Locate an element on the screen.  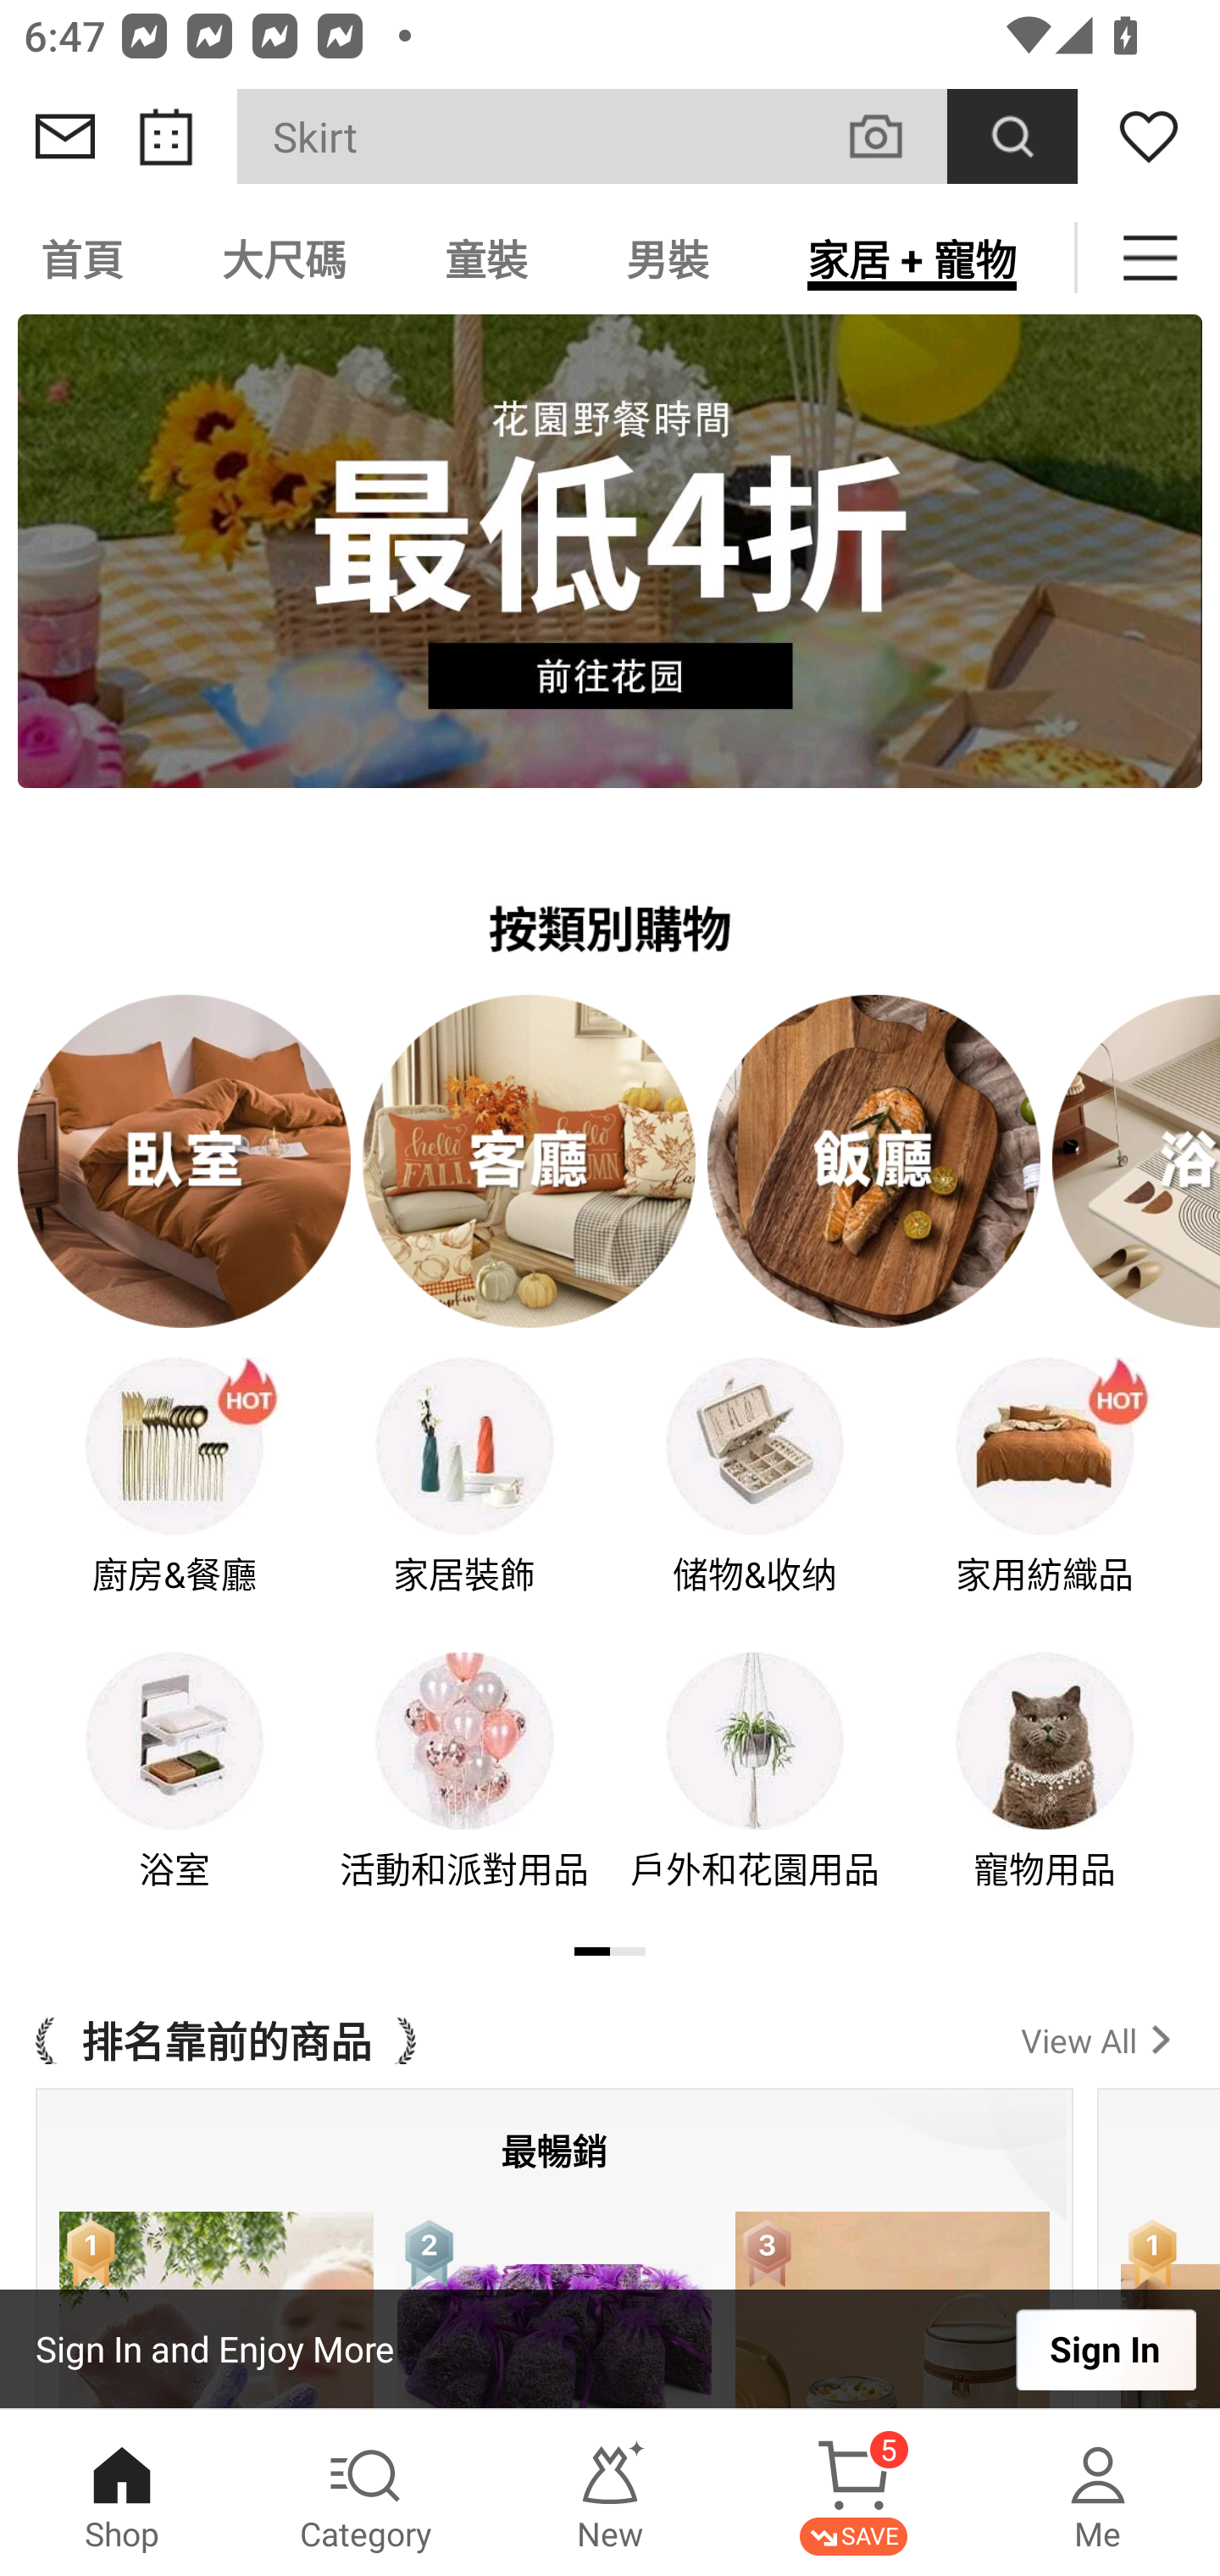
活動和派對用品 is located at coordinates (464, 1793).